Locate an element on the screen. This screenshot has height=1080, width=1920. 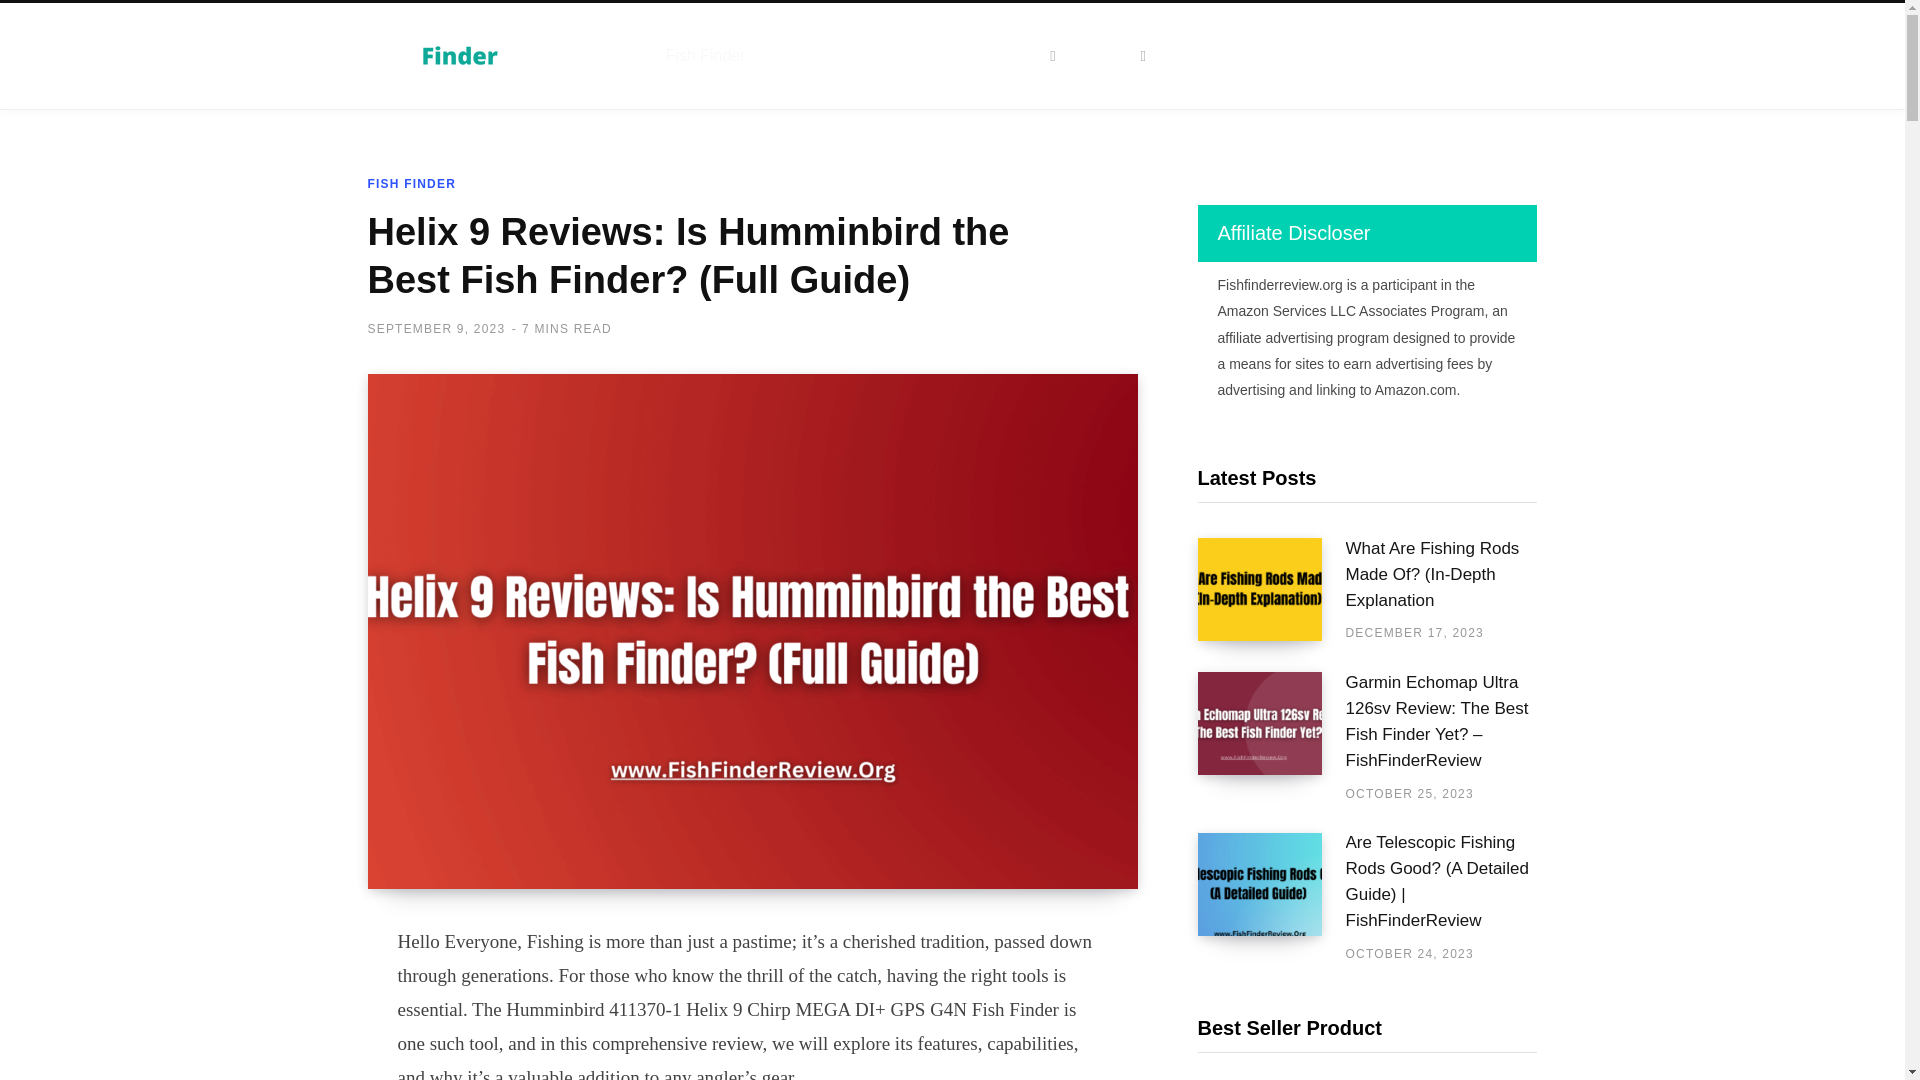
Fishing Accessories is located at coordinates (979, 55).